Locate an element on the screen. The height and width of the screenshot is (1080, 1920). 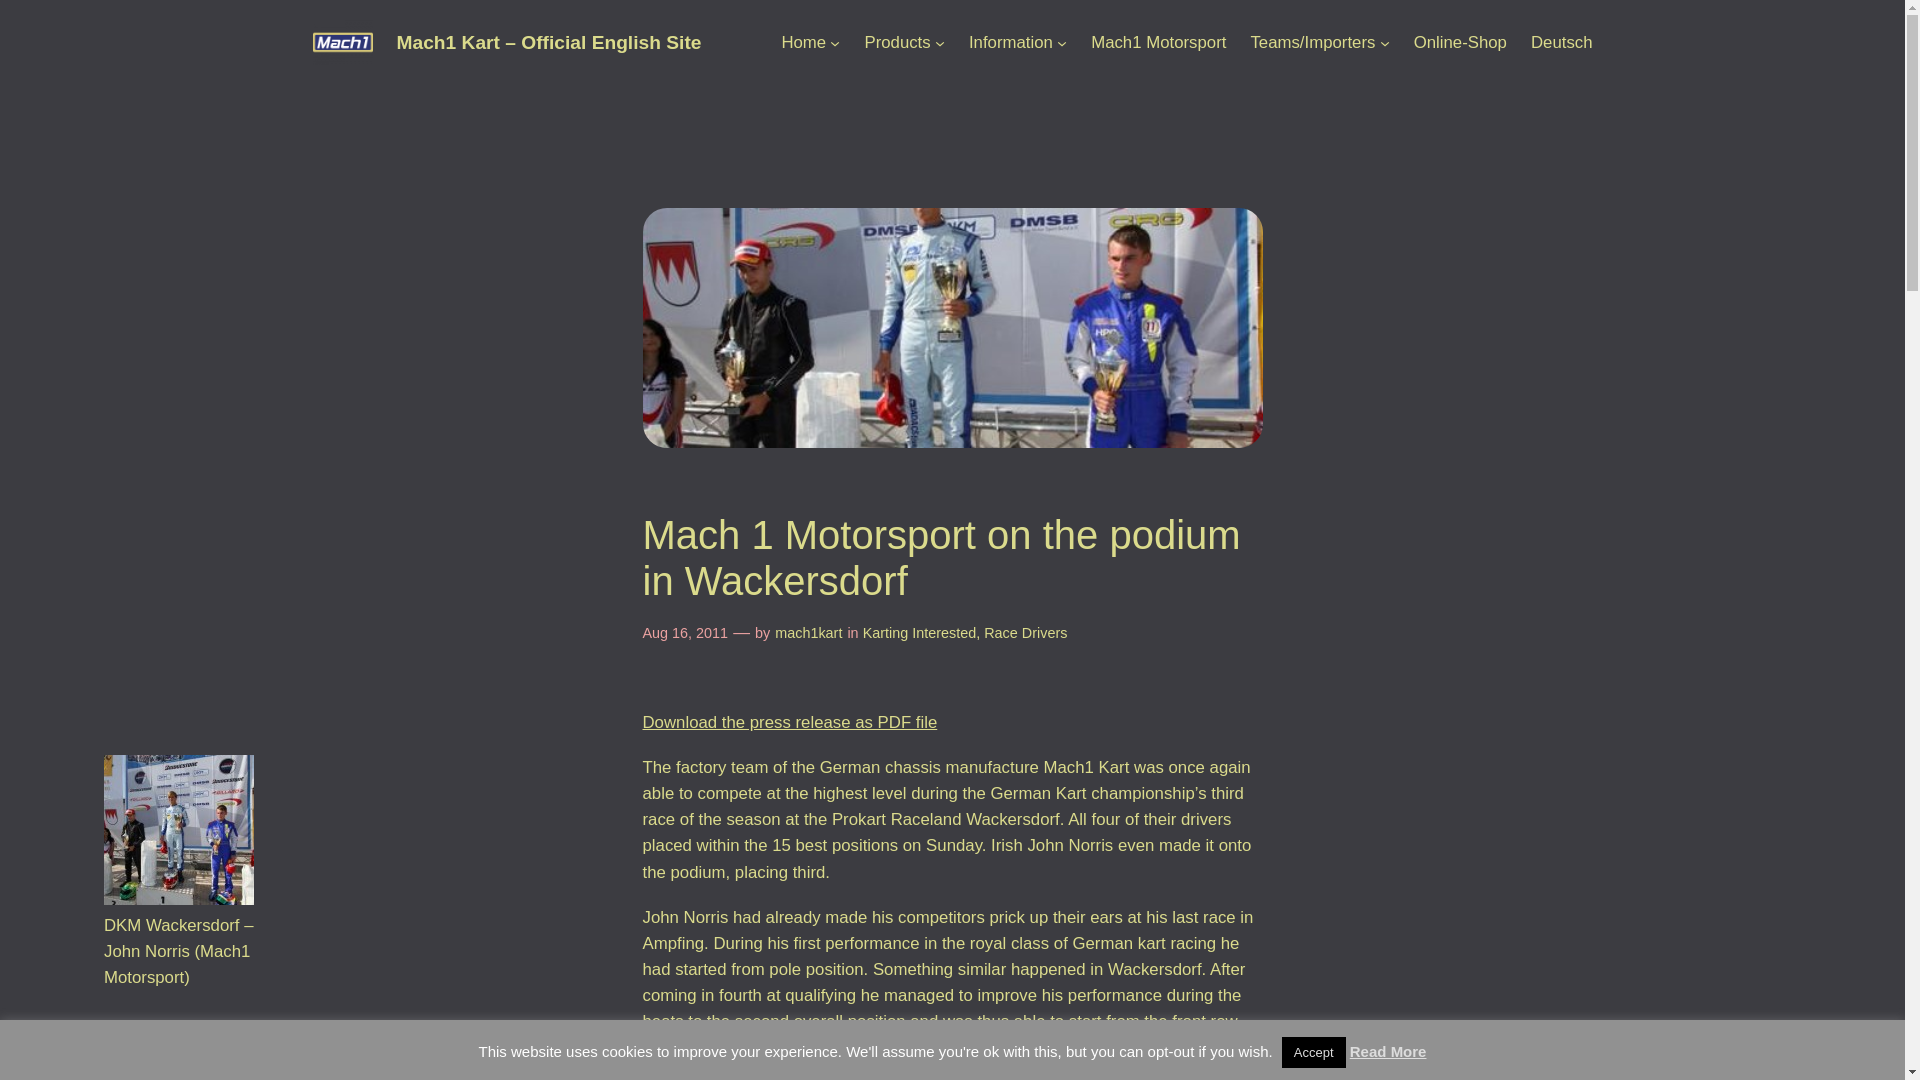
Download the press release as PDF file is located at coordinates (788, 722).